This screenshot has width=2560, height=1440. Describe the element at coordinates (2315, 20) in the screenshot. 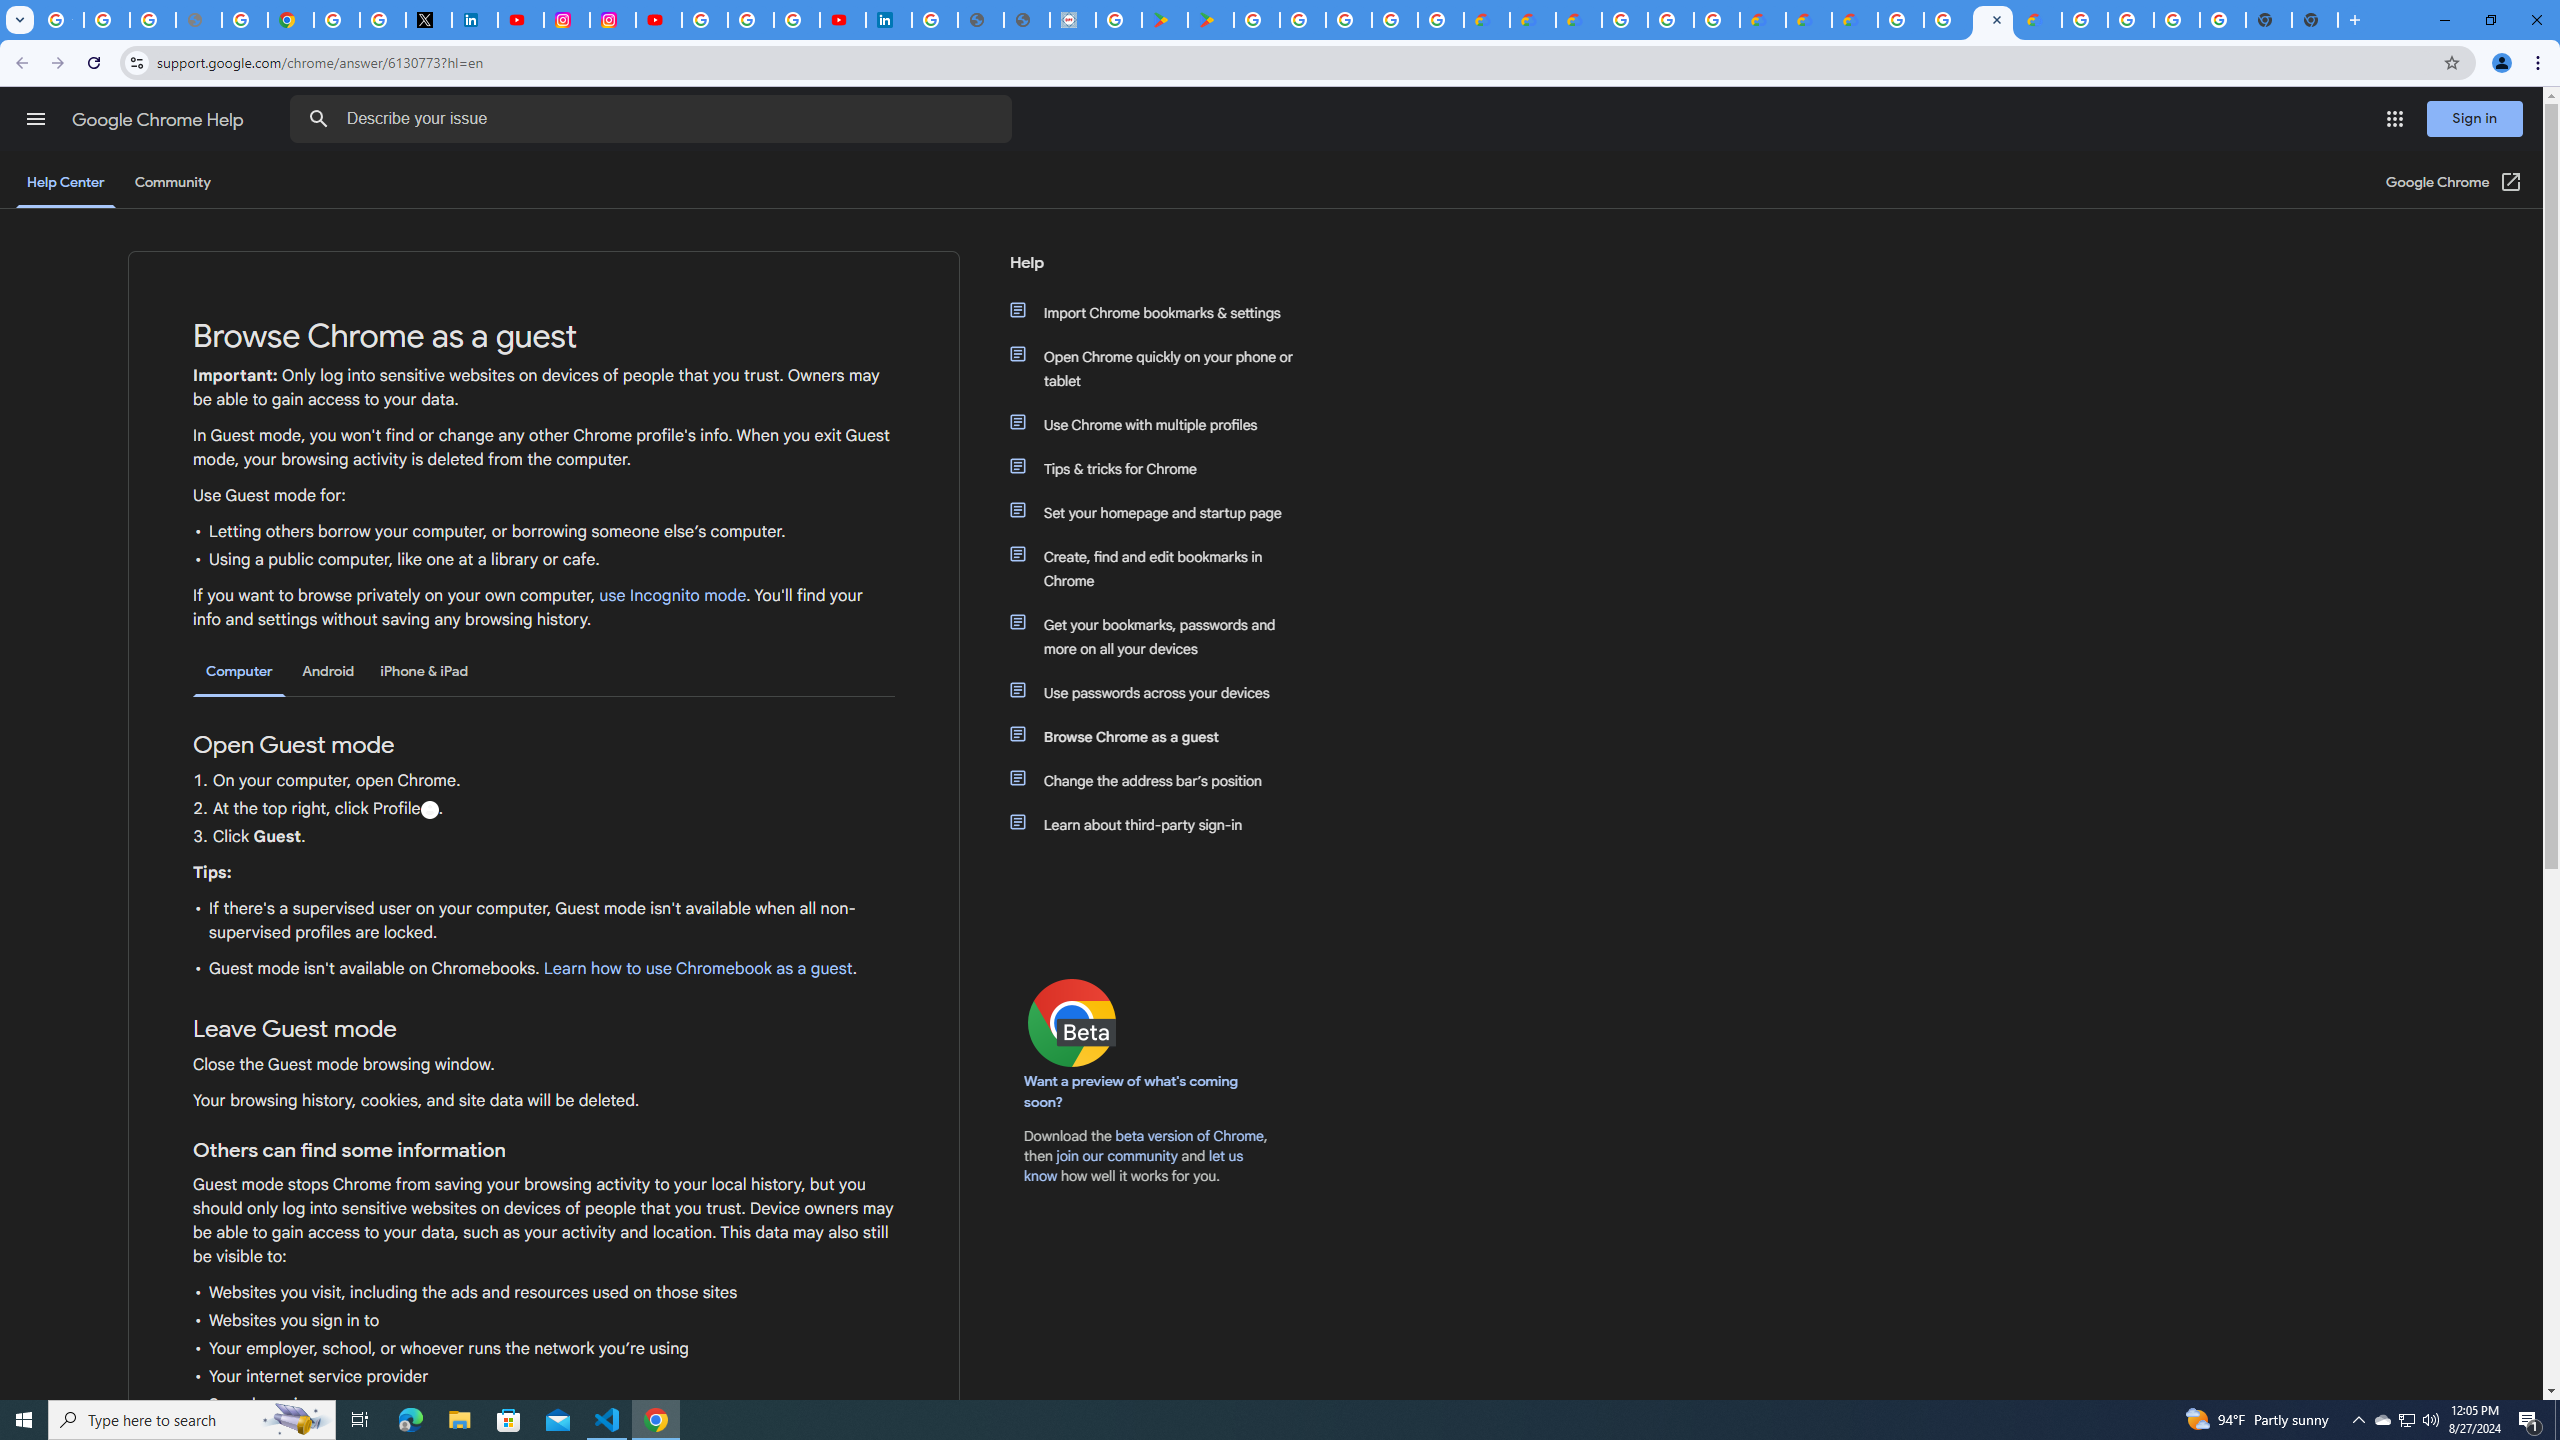

I see `New Tab` at that location.